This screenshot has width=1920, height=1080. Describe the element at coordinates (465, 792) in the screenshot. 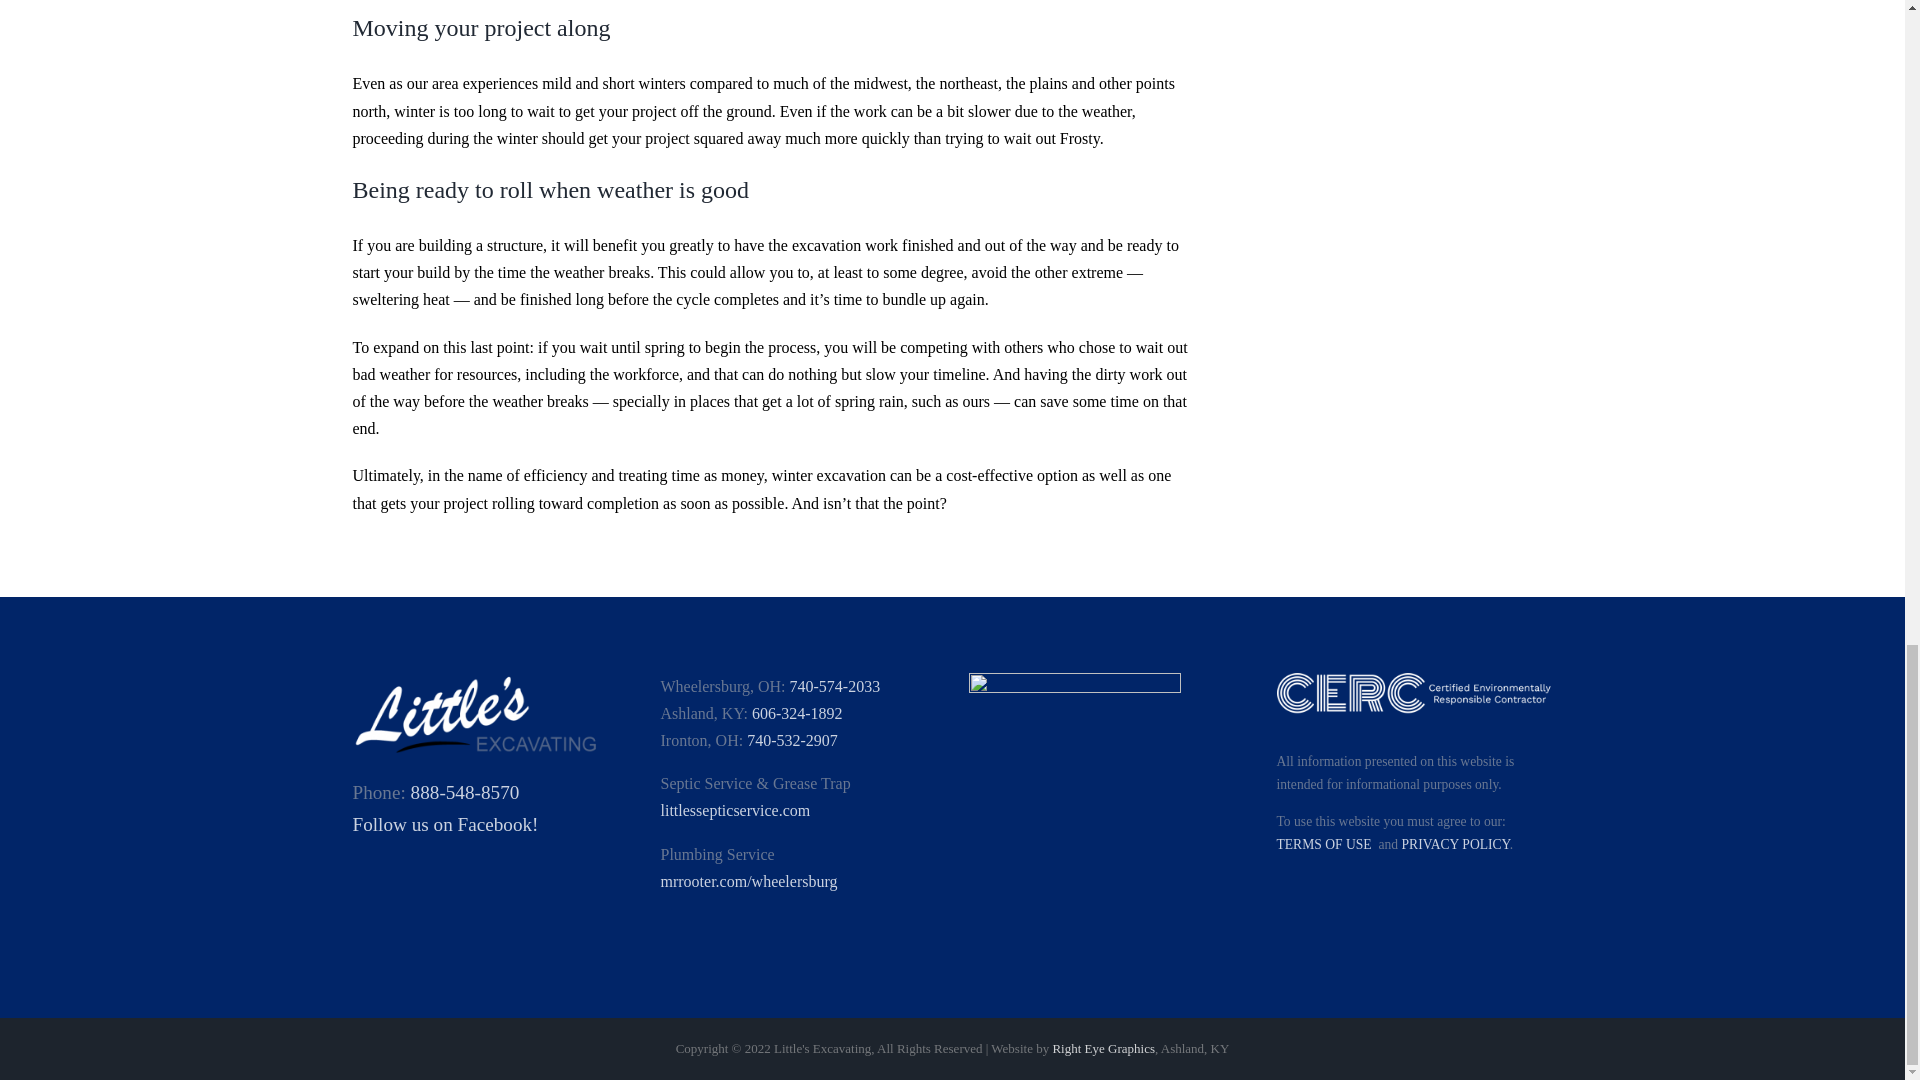

I see `888-548-8570` at that location.